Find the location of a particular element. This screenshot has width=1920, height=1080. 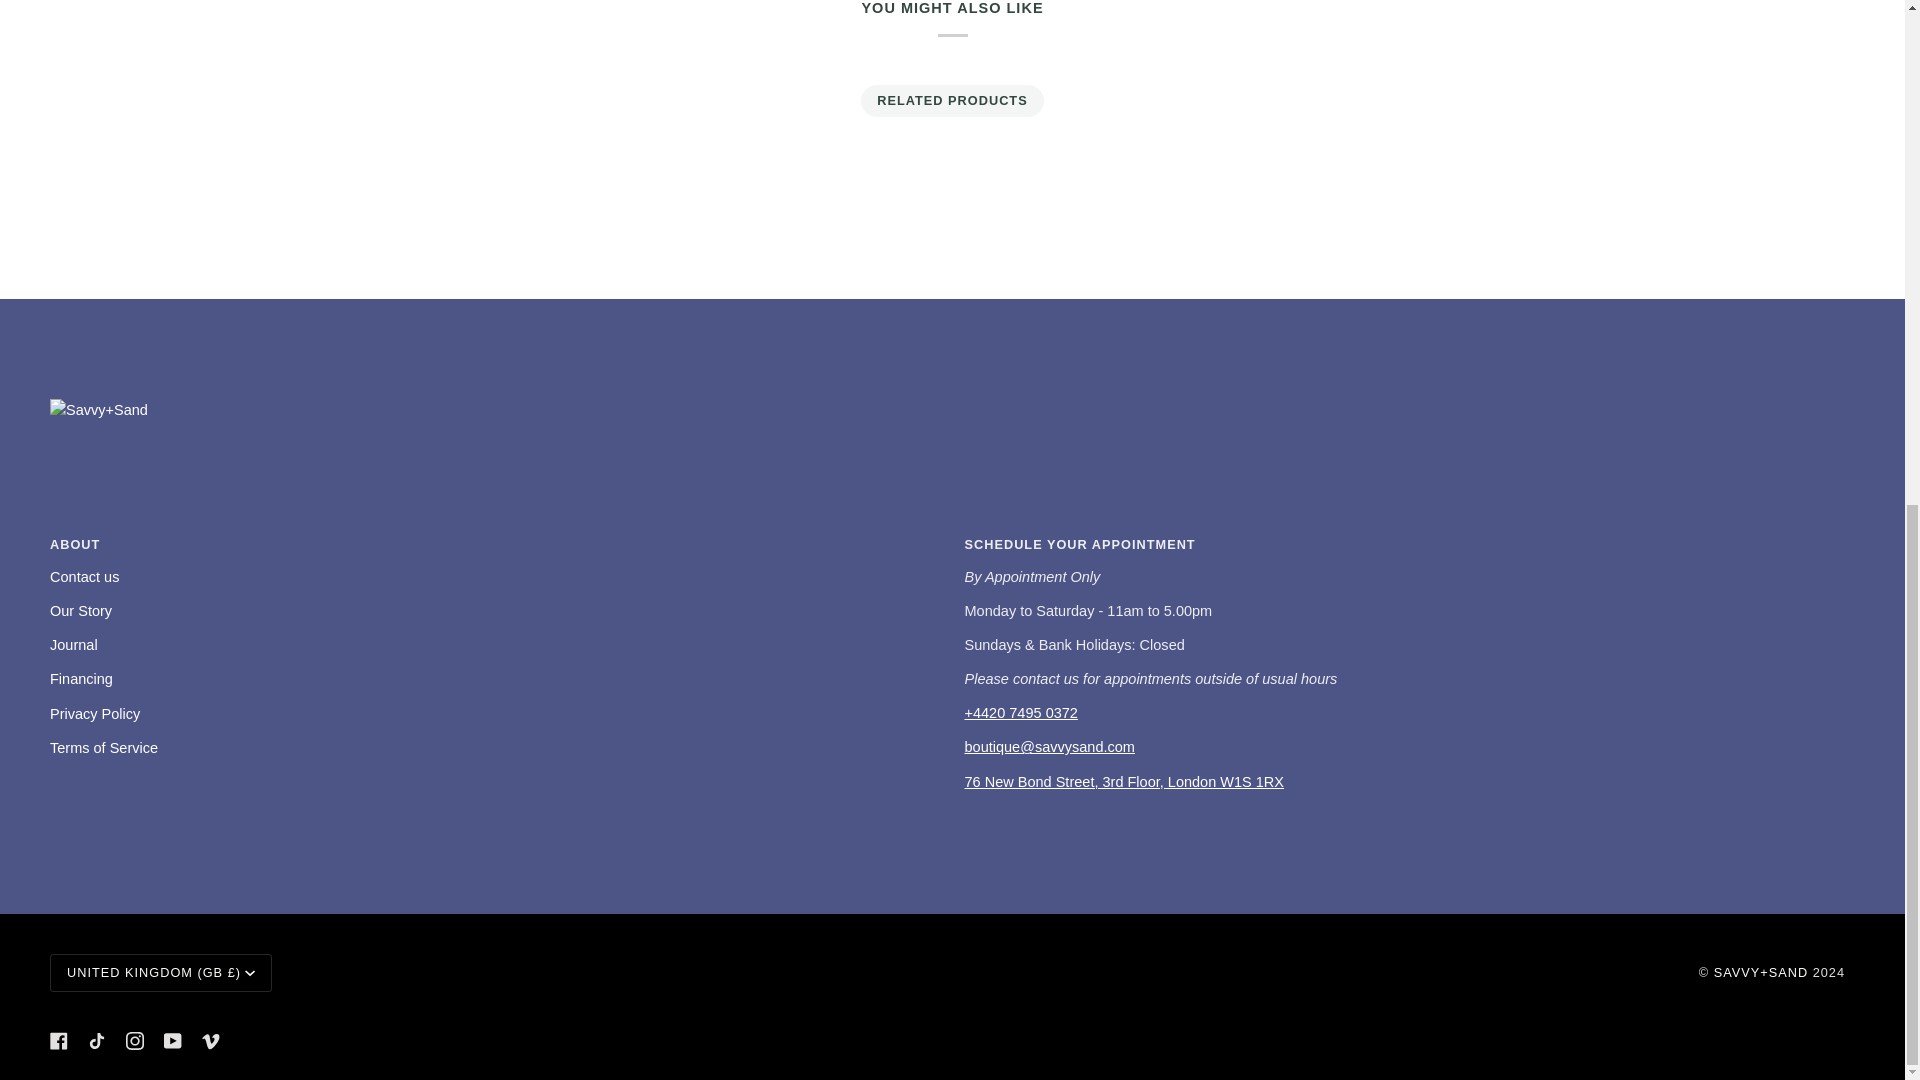

WhatsApp 02074950372 is located at coordinates (1020, 713).